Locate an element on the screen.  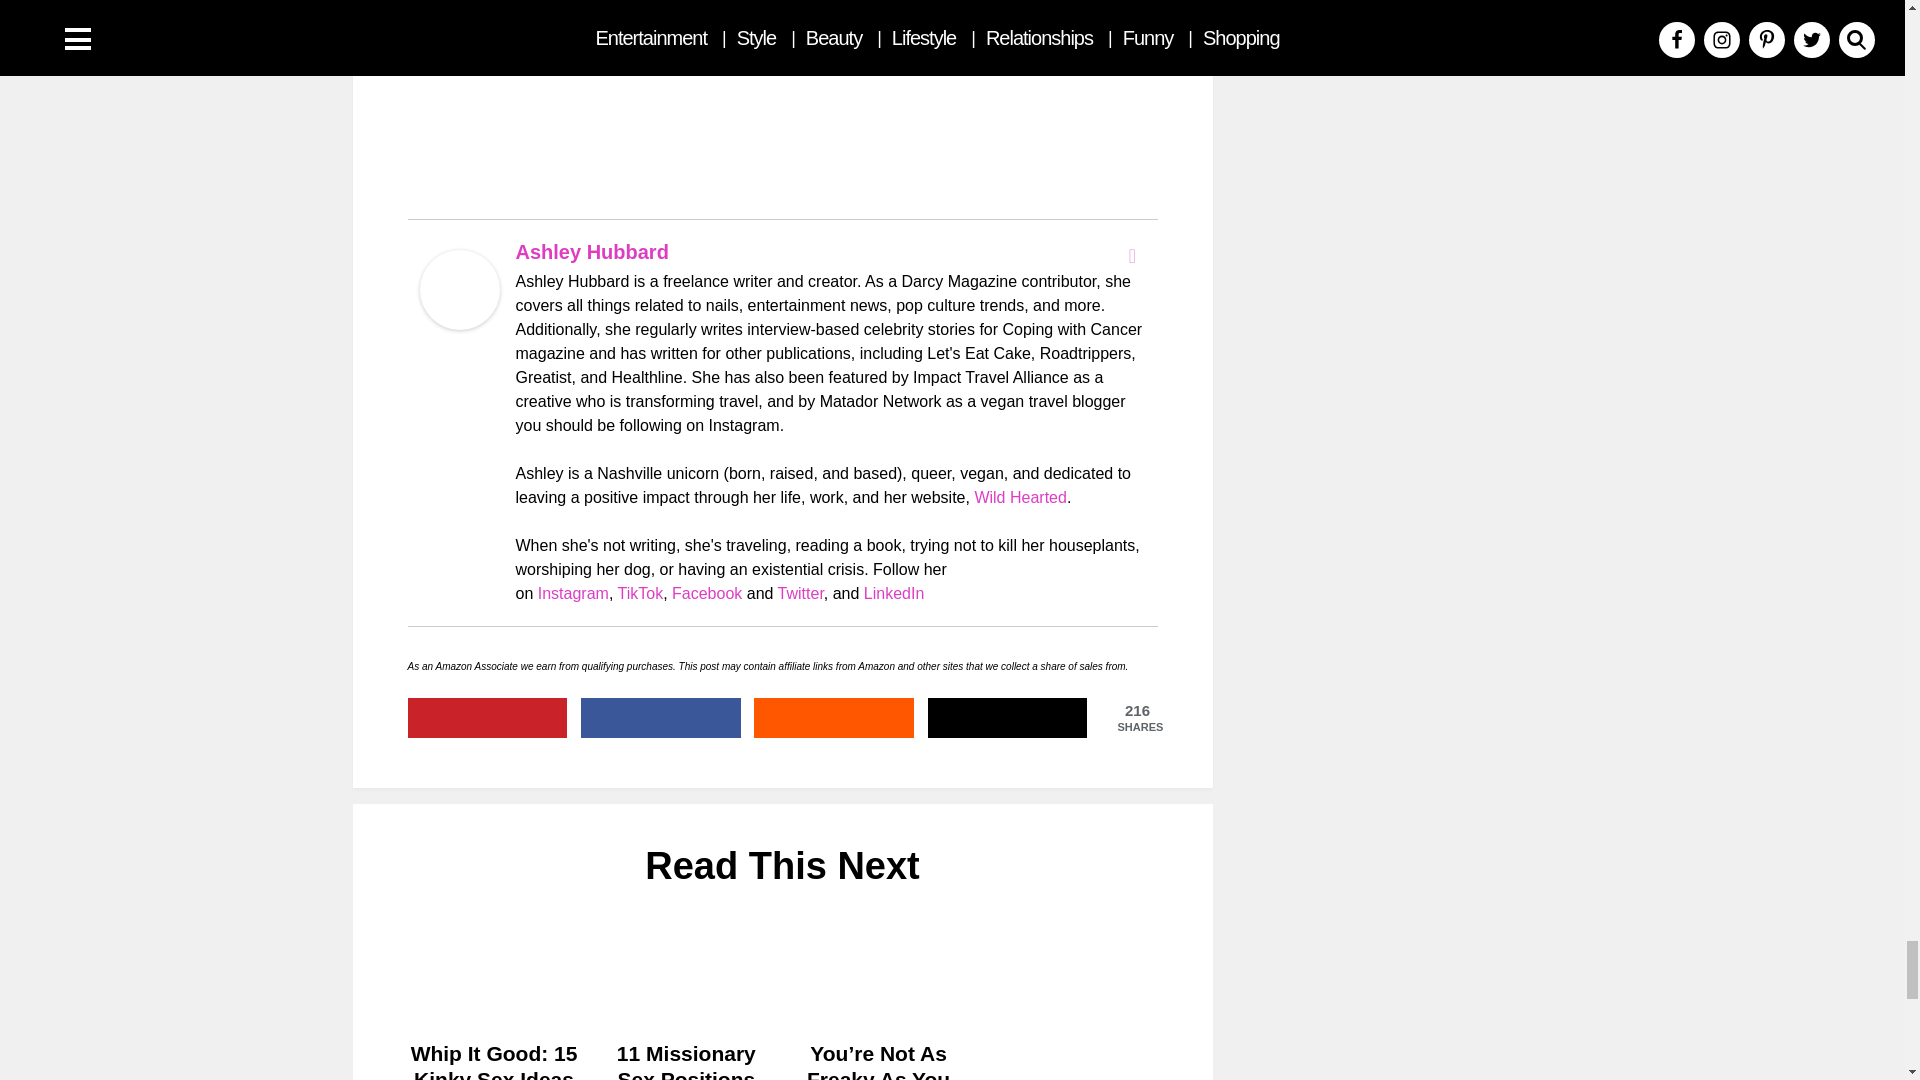
Share on X is located at coordinates (1008, 717).